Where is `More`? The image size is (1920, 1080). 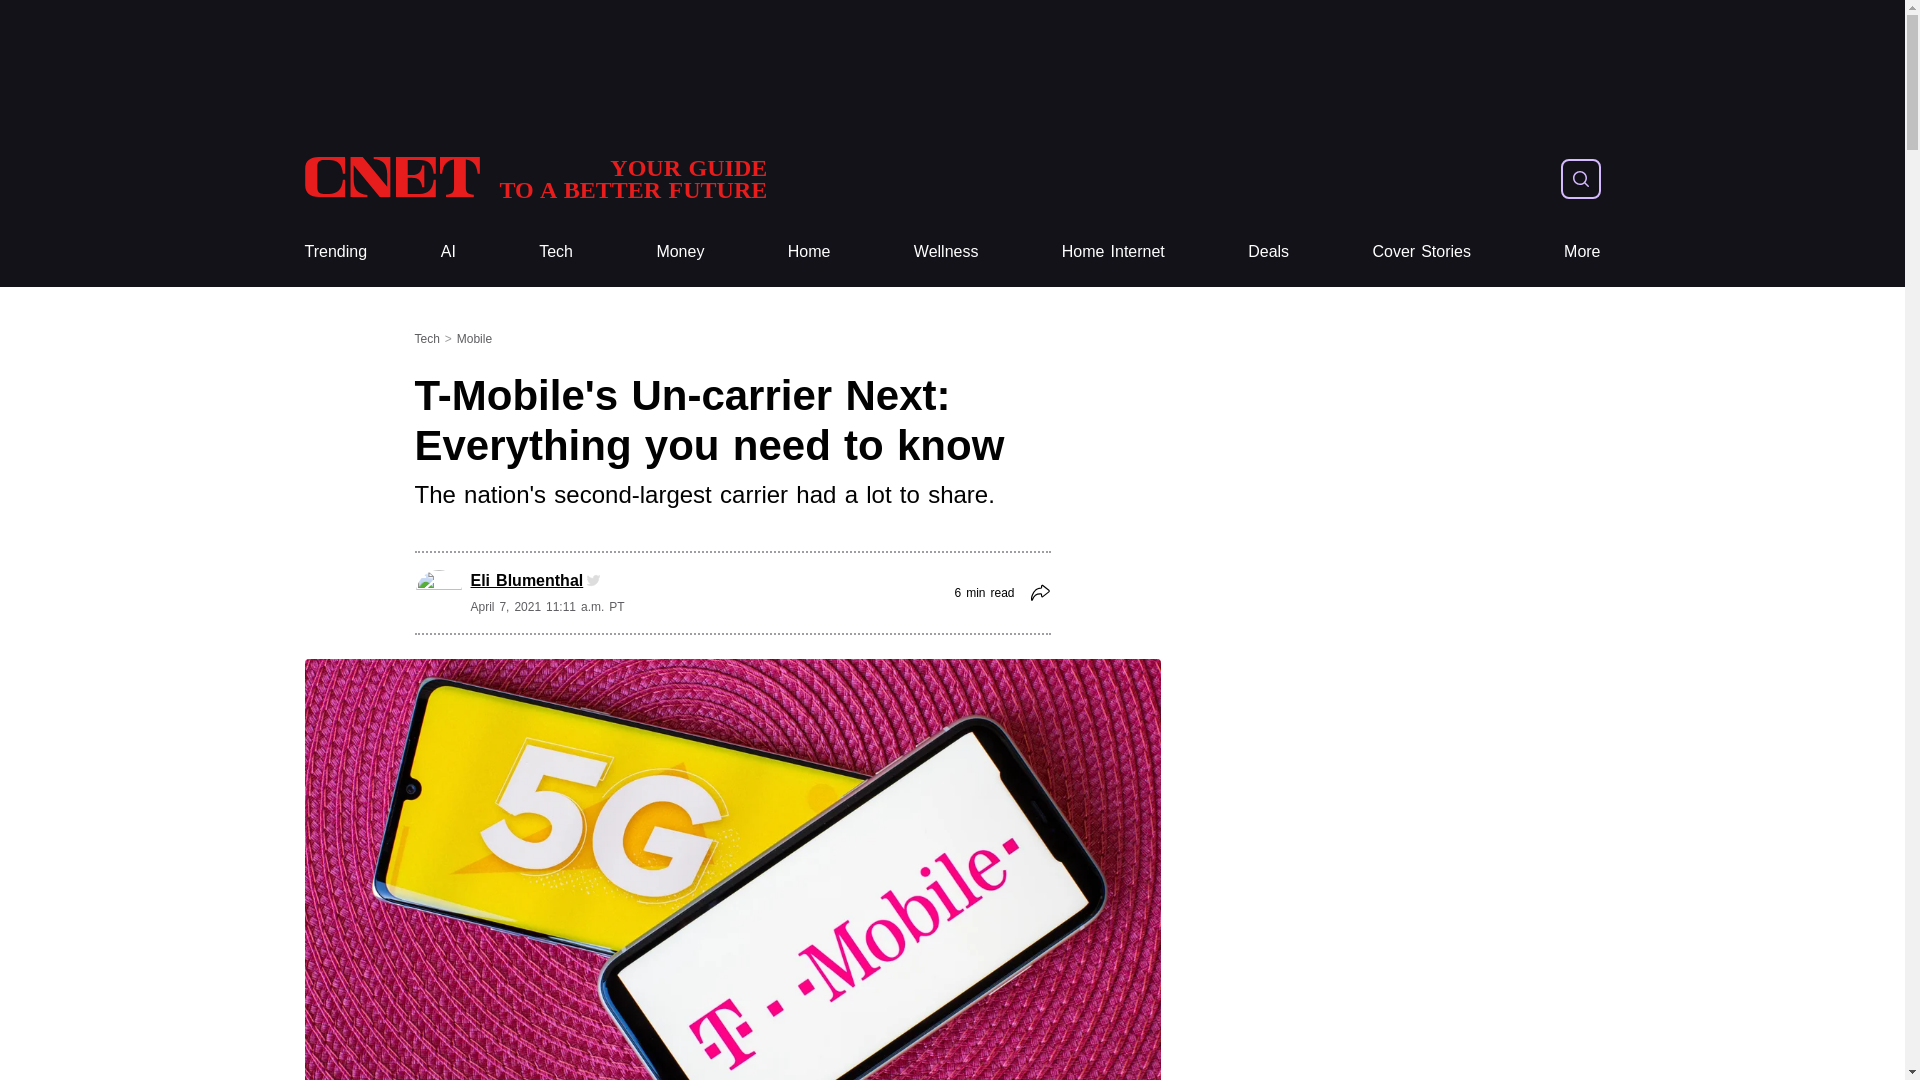
More is located at coordinates (809, 252).